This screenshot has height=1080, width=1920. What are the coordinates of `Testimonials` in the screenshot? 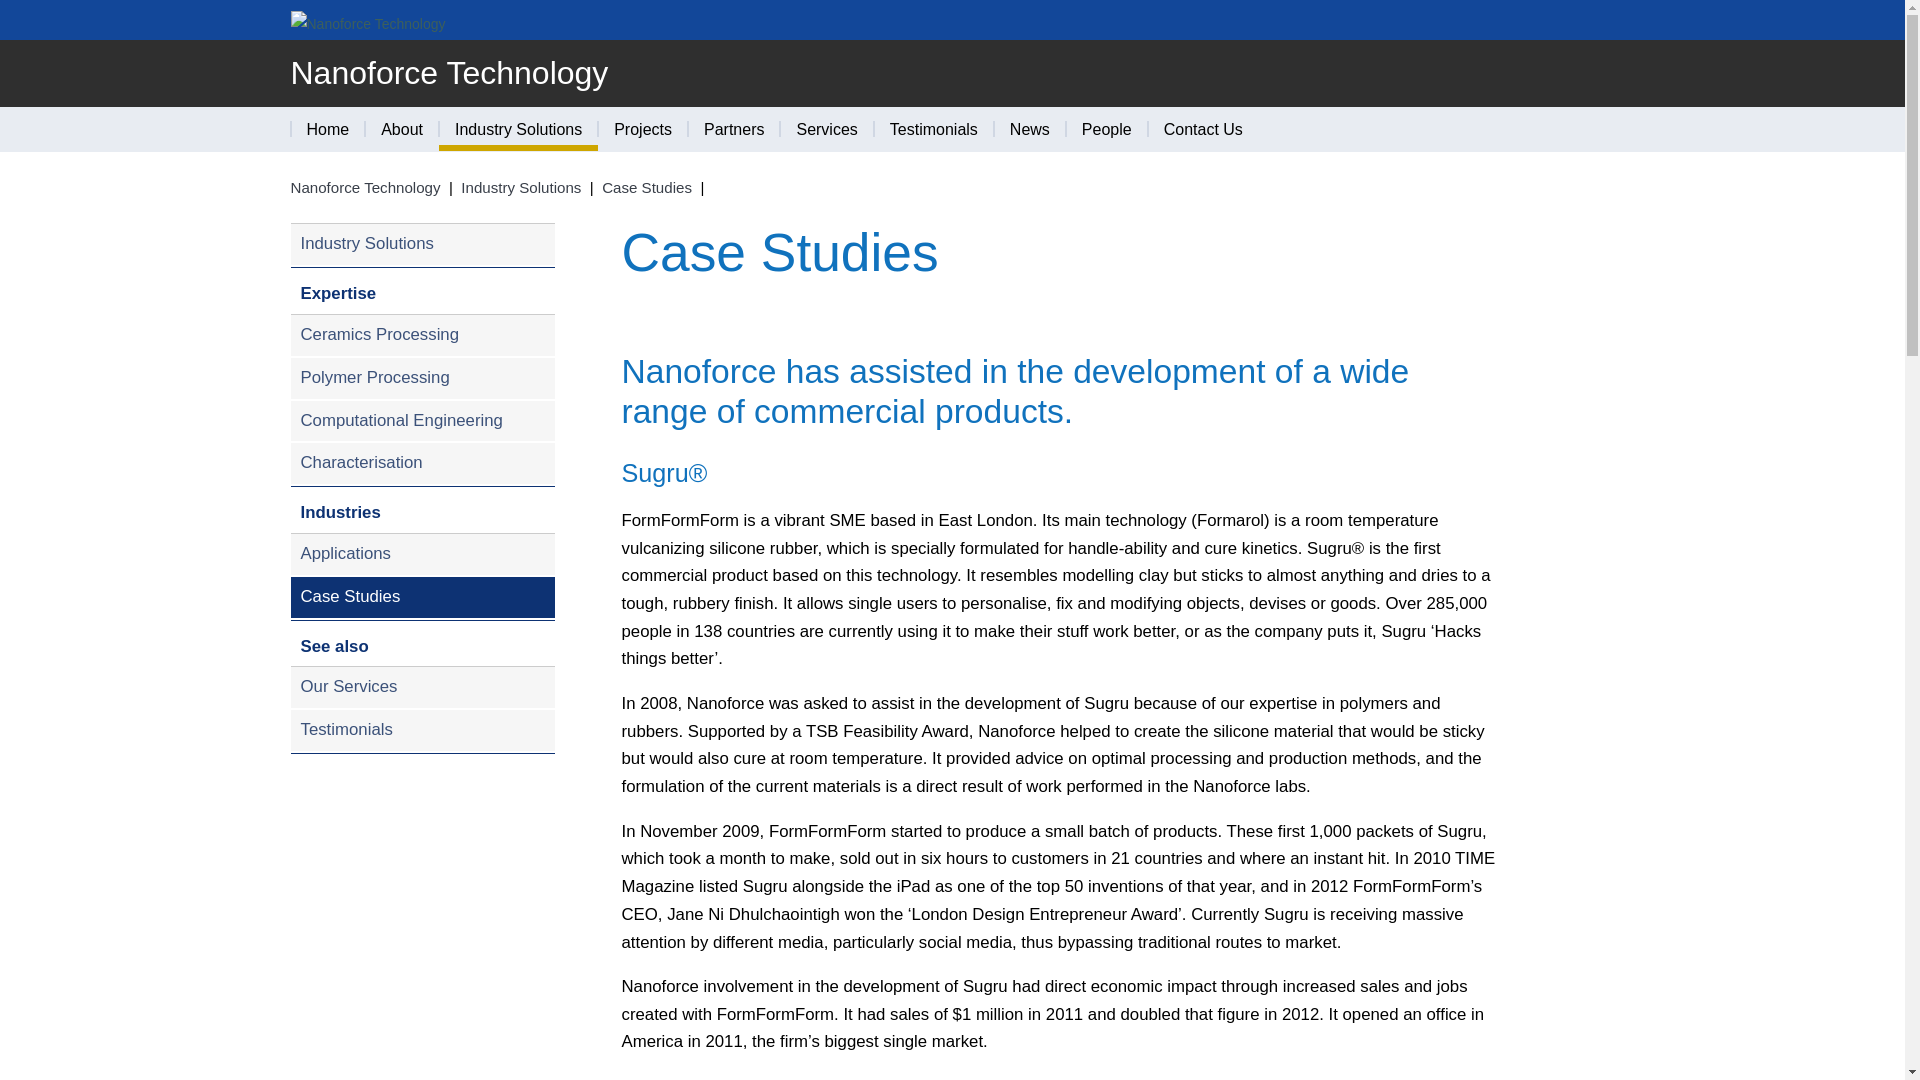 It's located at (934, 129).